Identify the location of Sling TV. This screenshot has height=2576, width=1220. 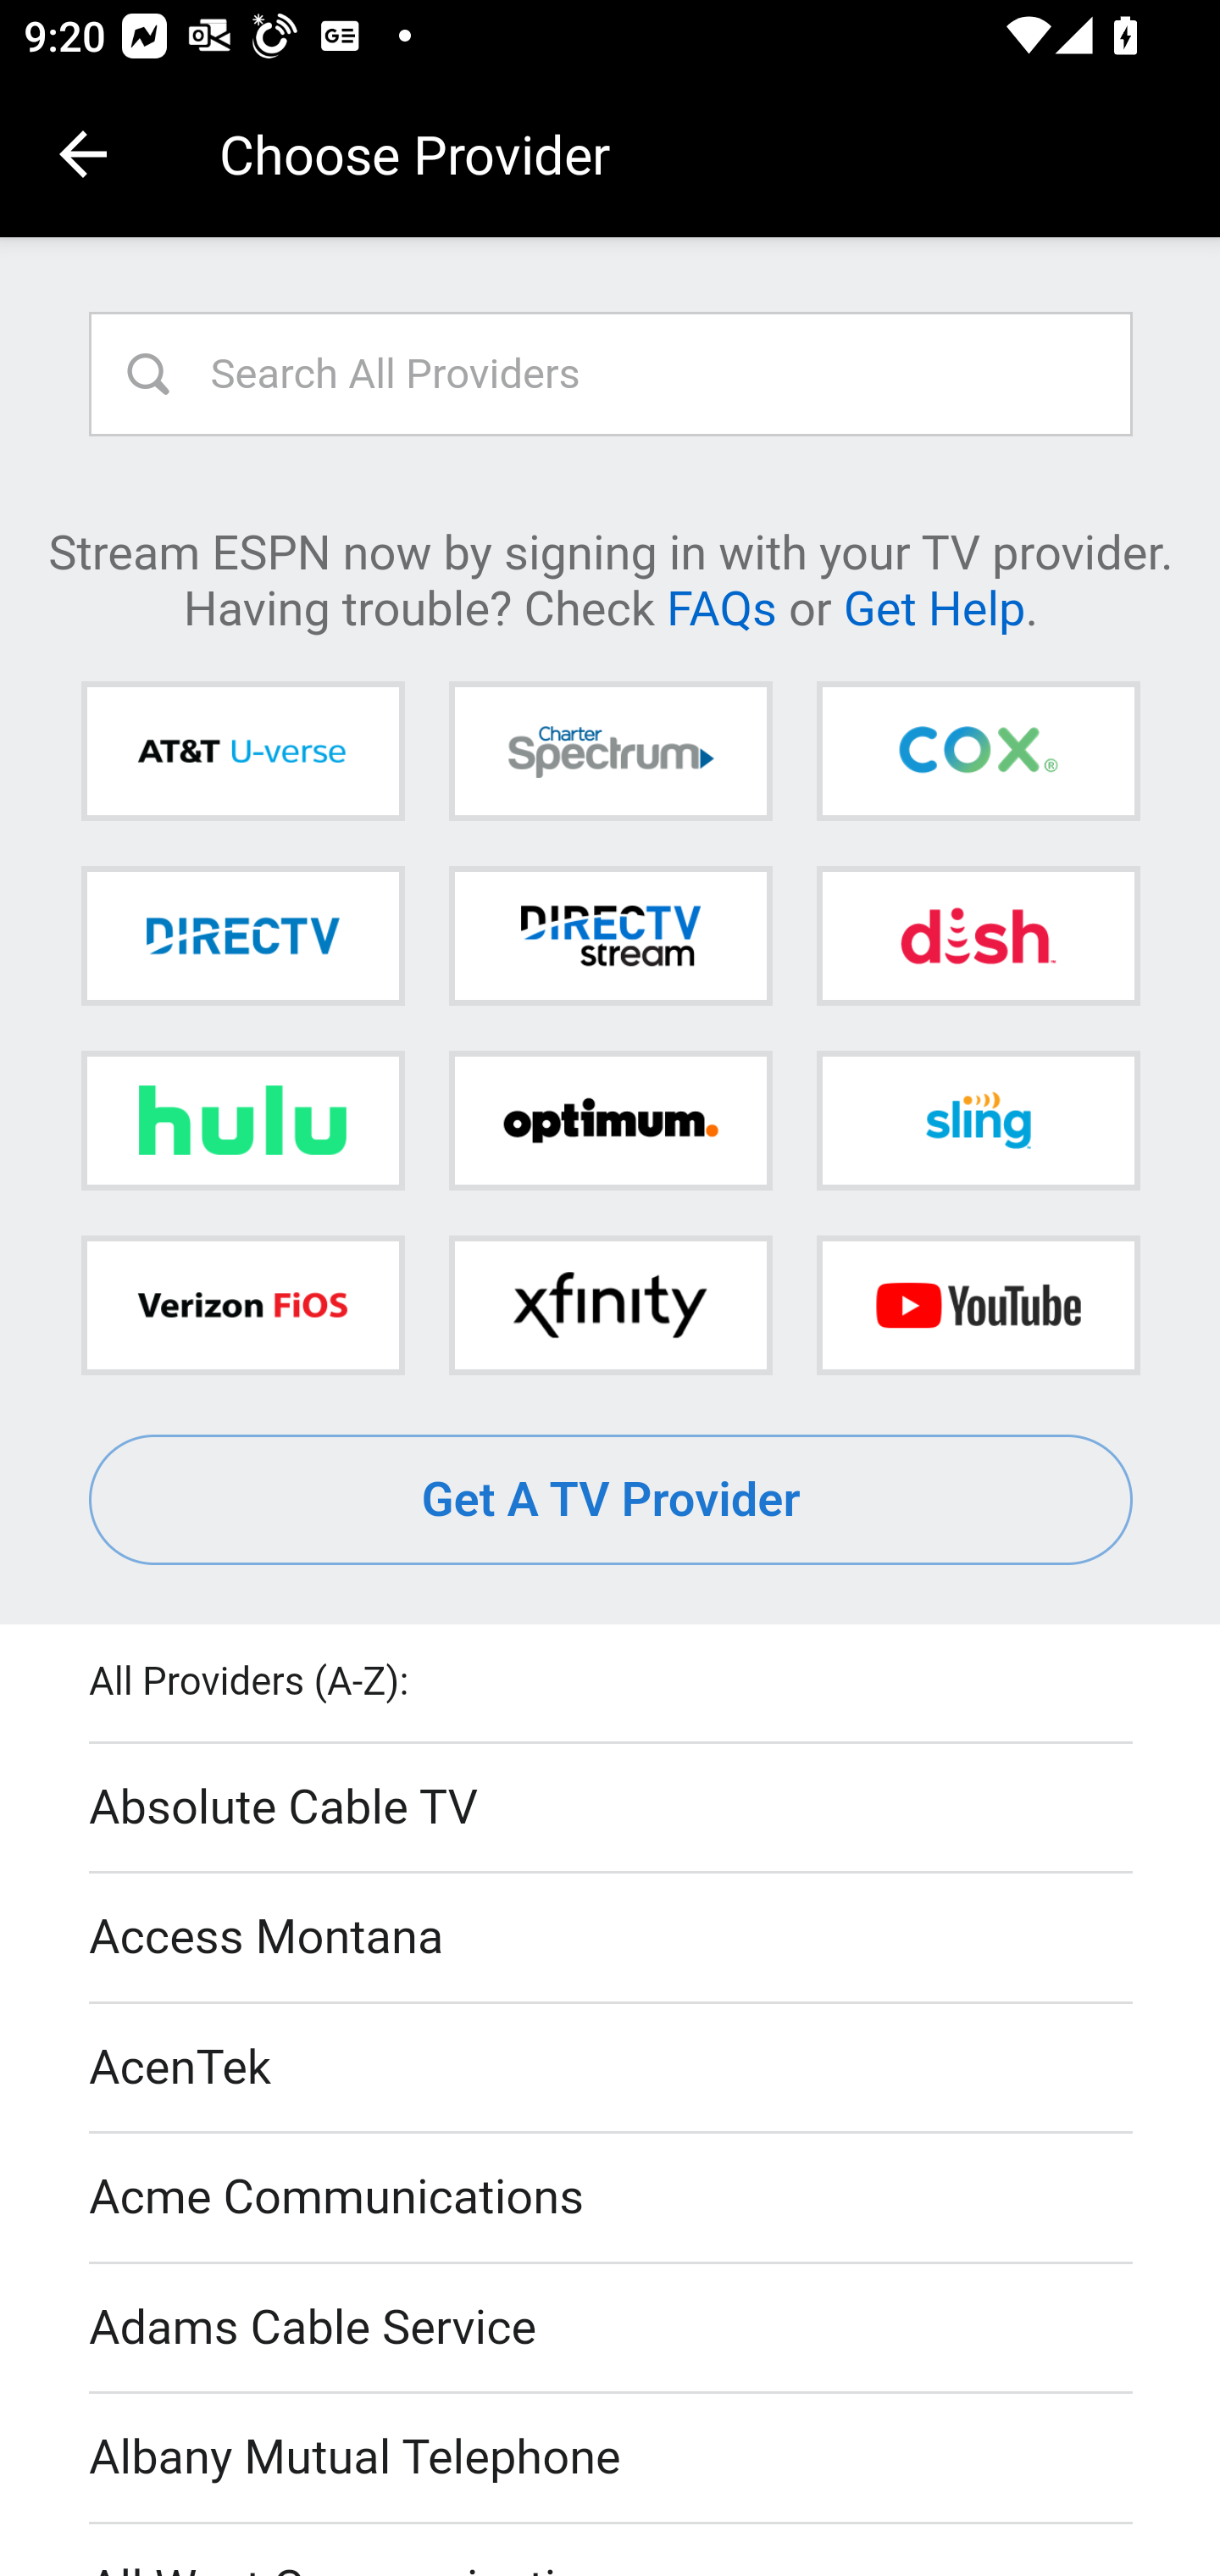
(978, 1120).